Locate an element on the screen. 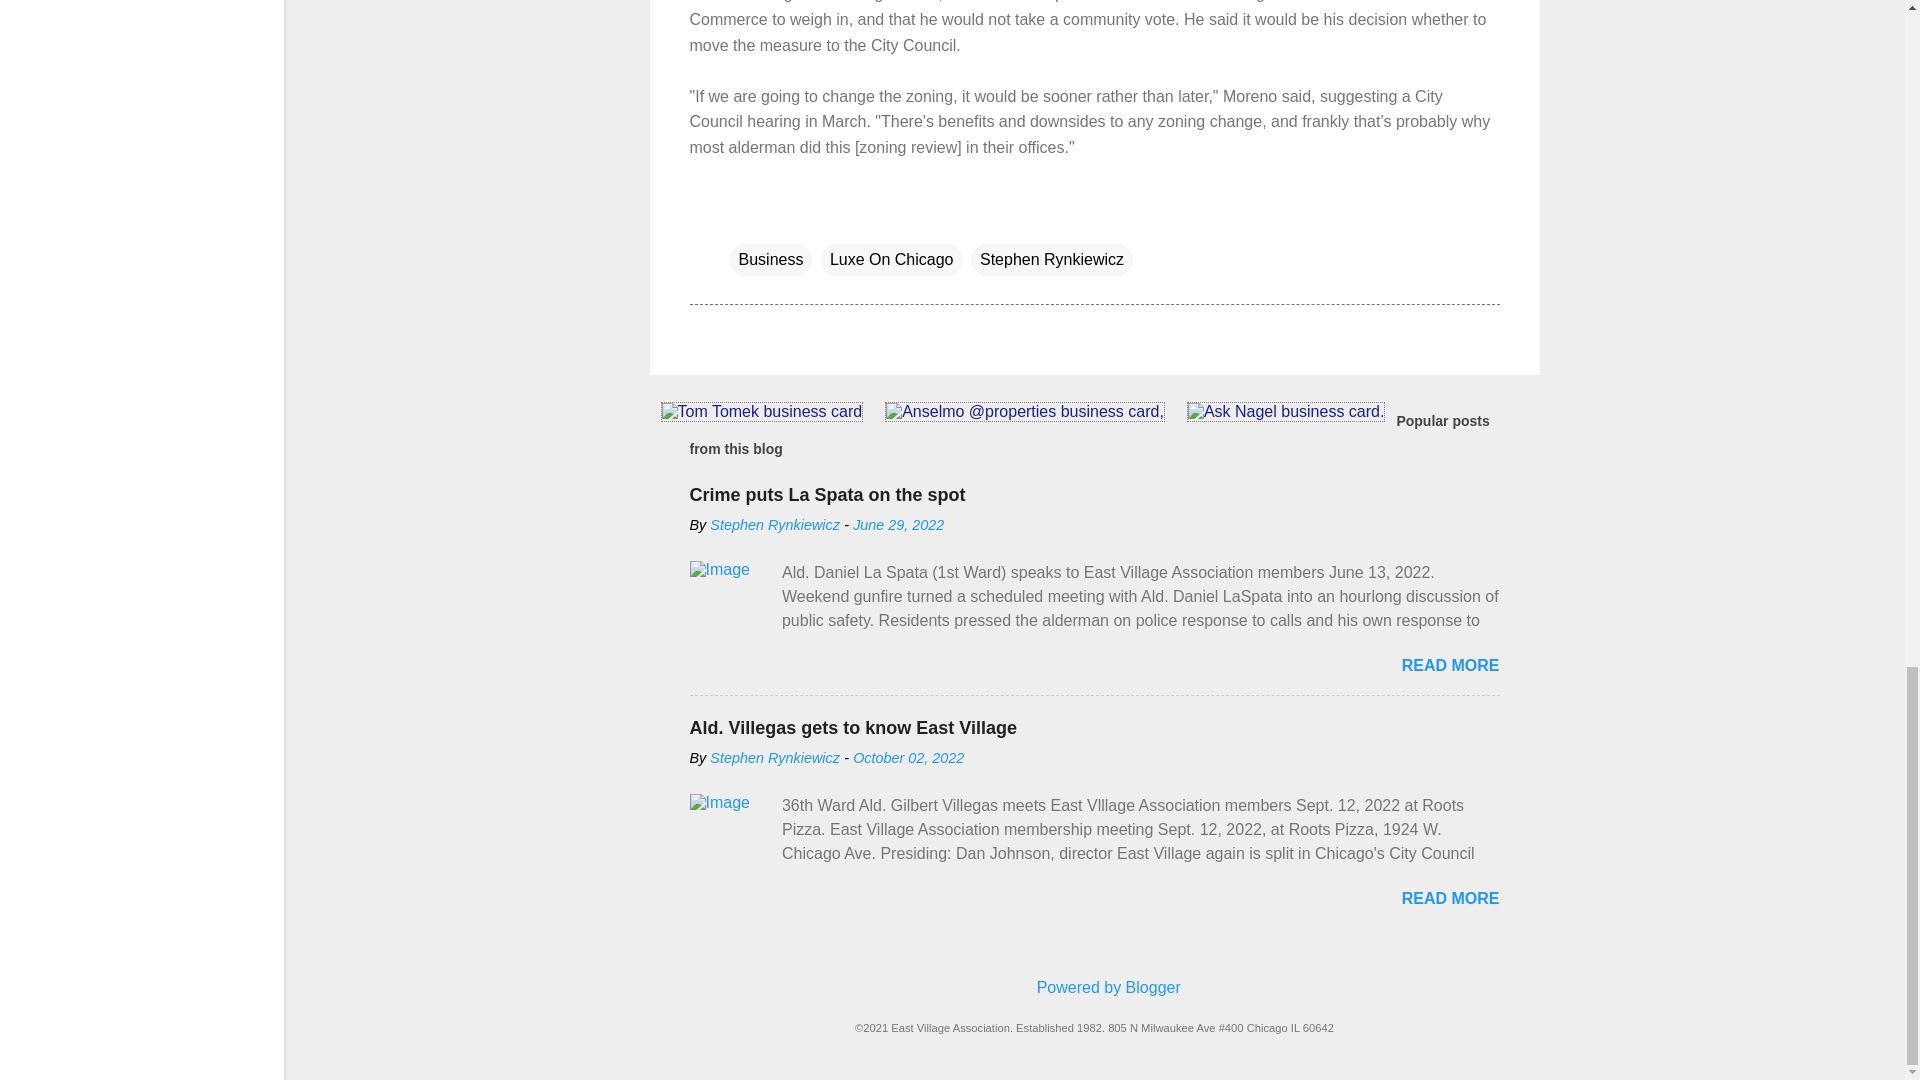 The width and height of the screenshot is (1920, 1080). READ MORE is located at coordinates (1450, 664).